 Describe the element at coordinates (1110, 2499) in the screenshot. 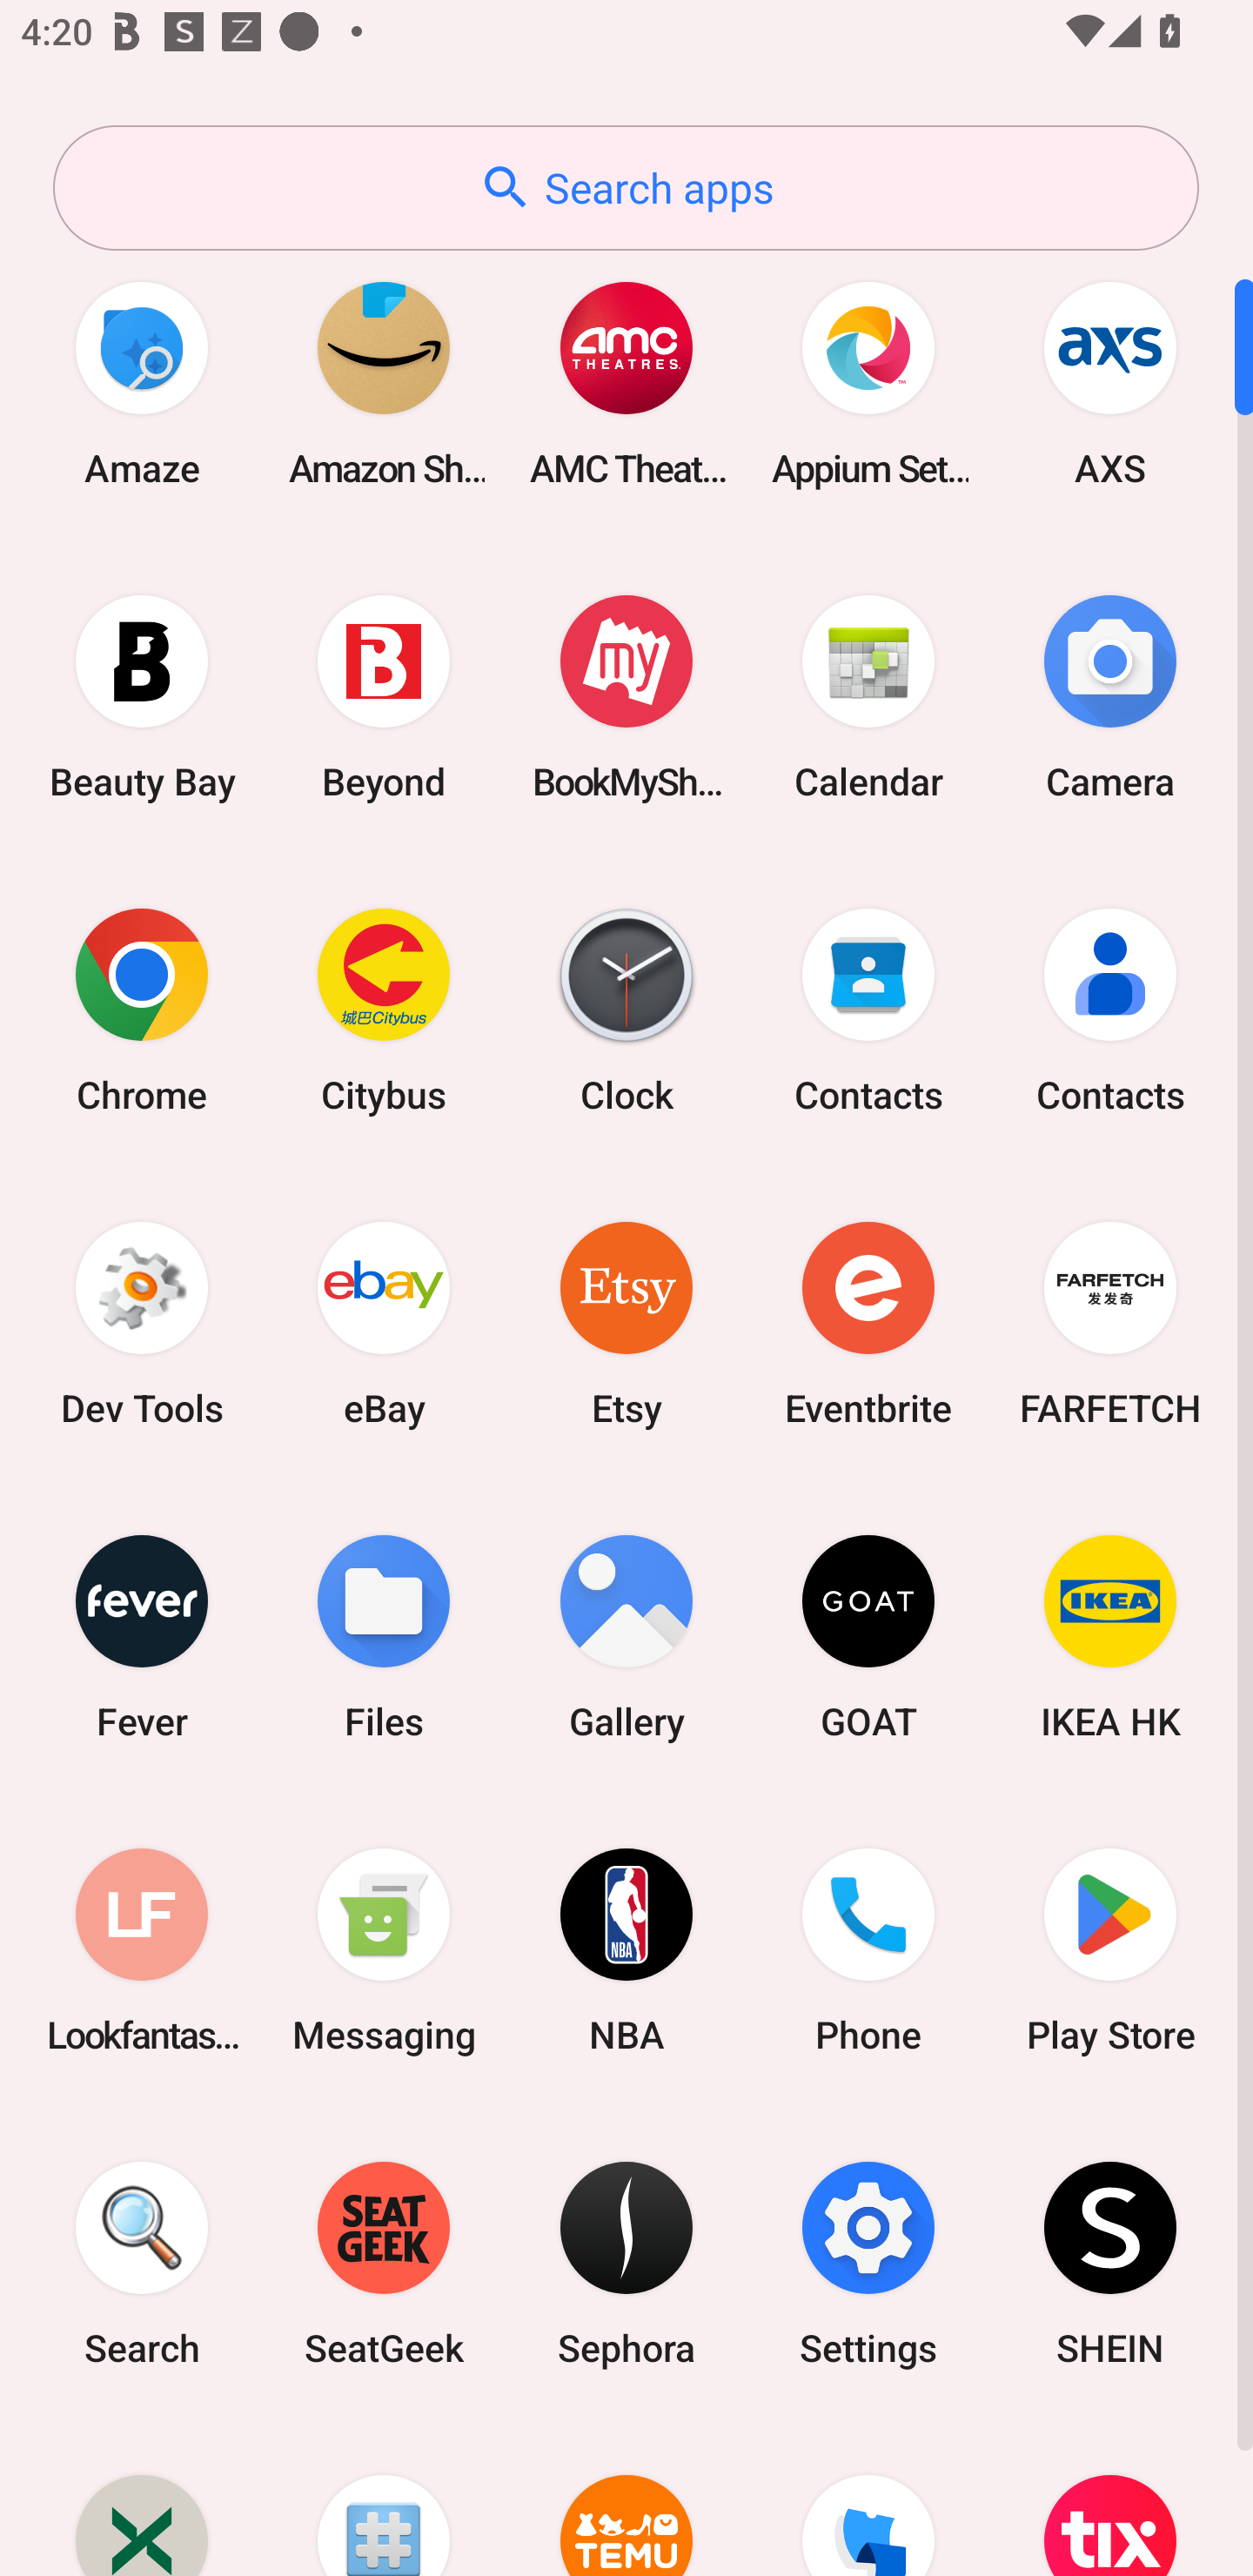

I see `TodayTix` at that location.